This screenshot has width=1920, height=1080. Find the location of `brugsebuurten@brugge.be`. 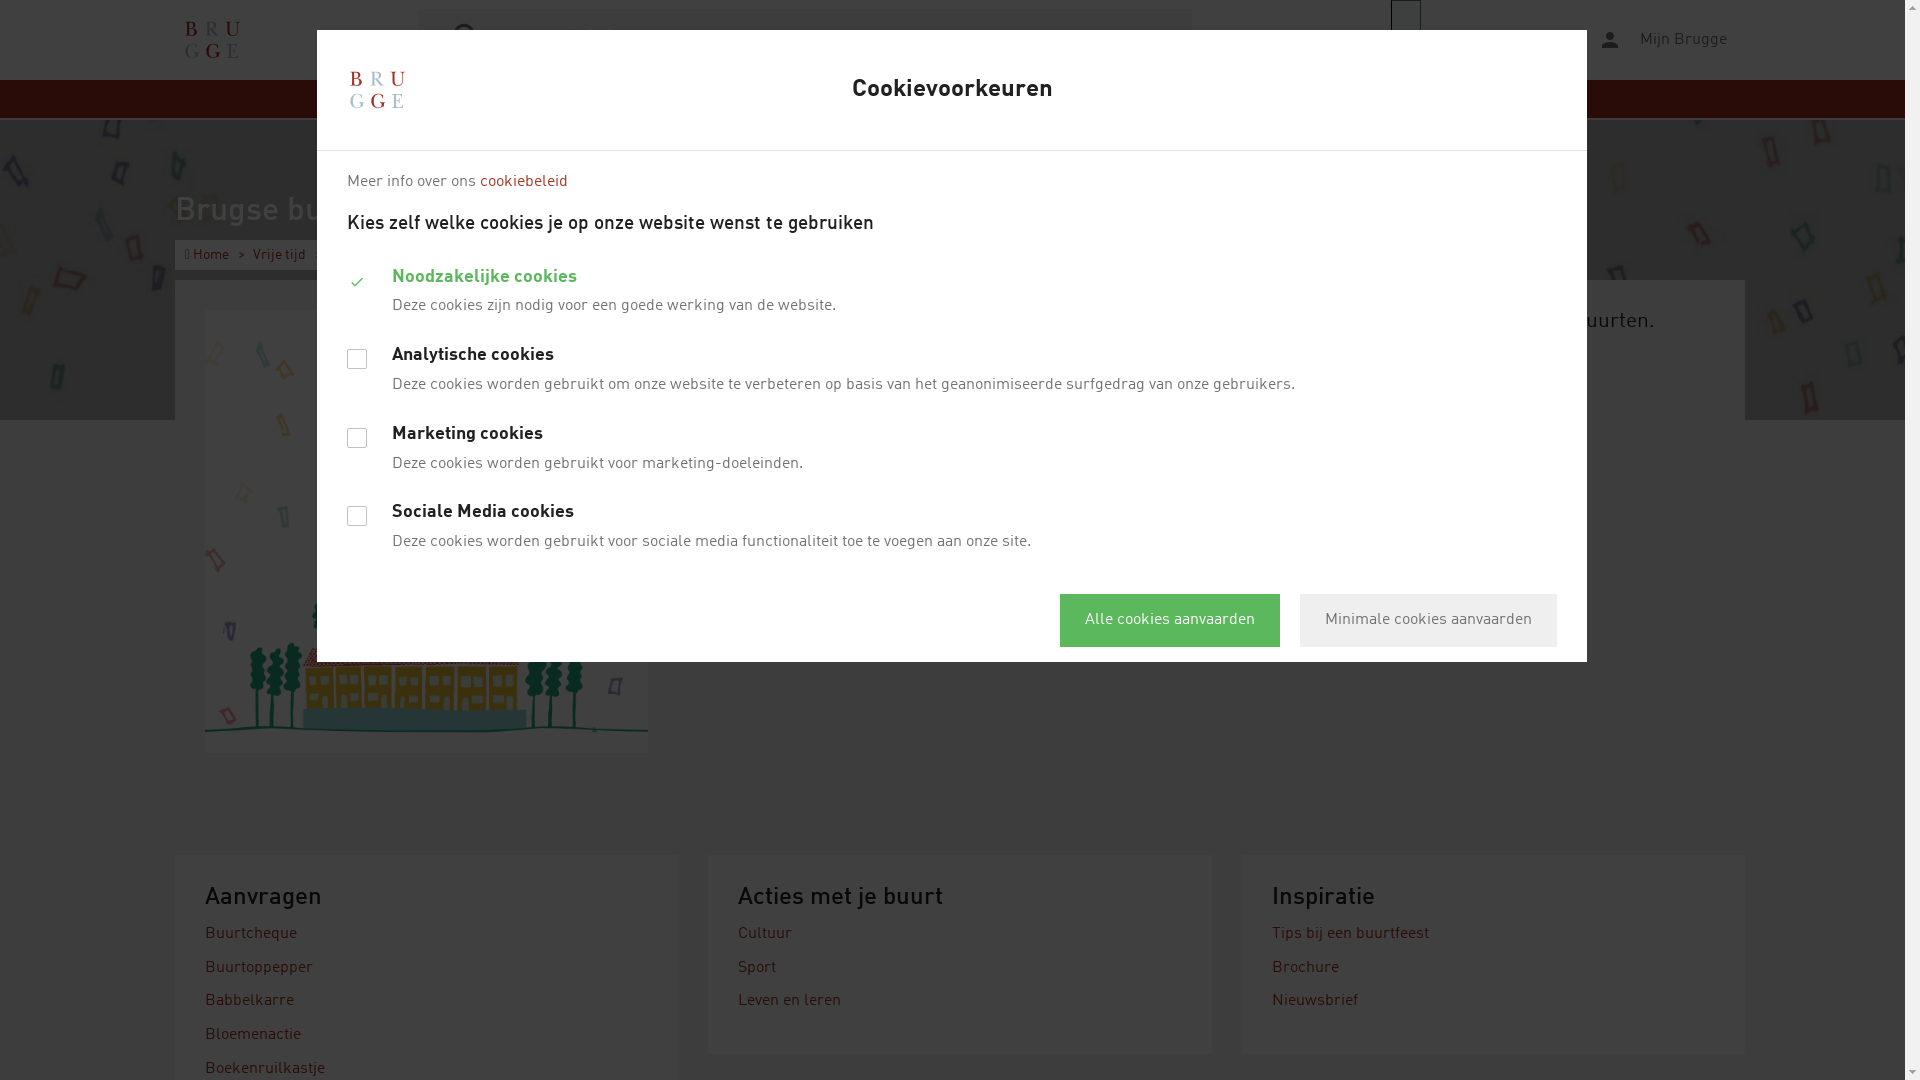

brugsebuurten@brugge.be is located at coordinates (1464, 378).